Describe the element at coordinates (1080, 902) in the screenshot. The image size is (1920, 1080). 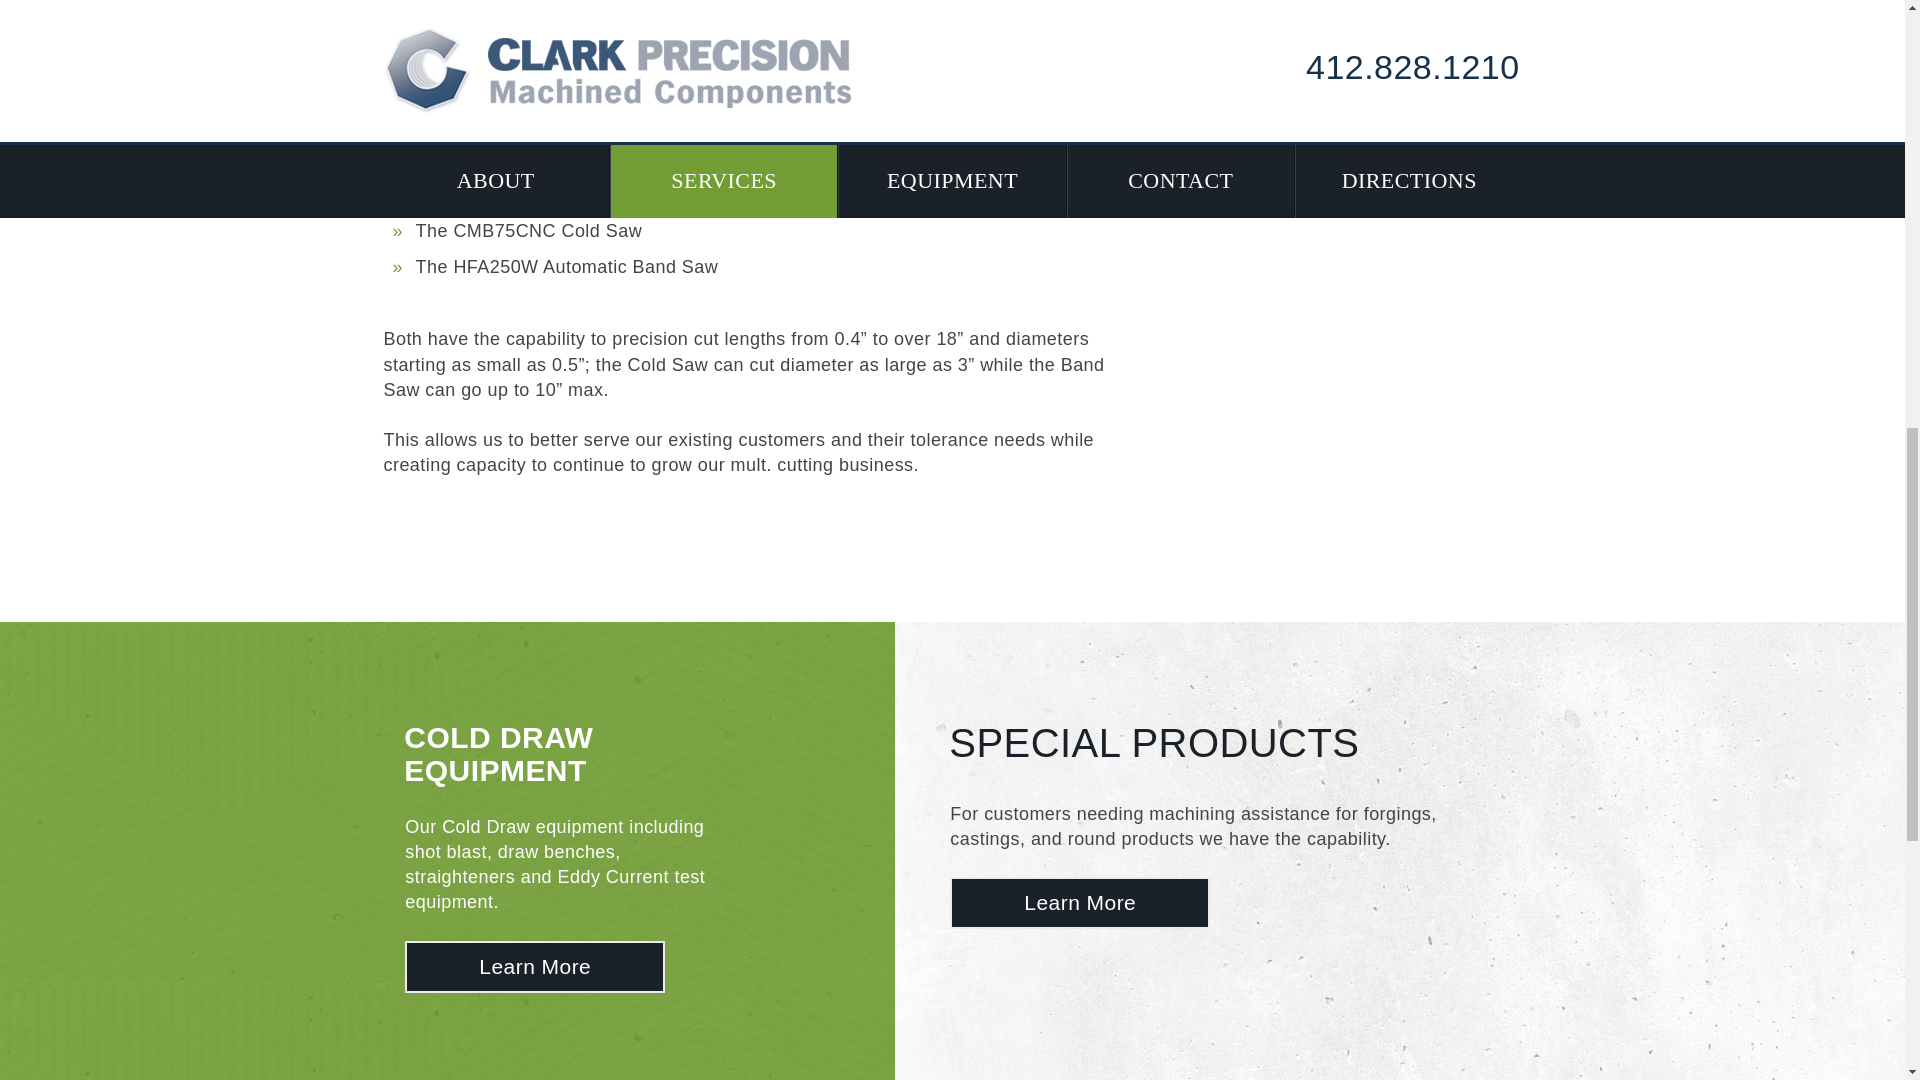
I see `Clark Precision Machined Components` at that location.